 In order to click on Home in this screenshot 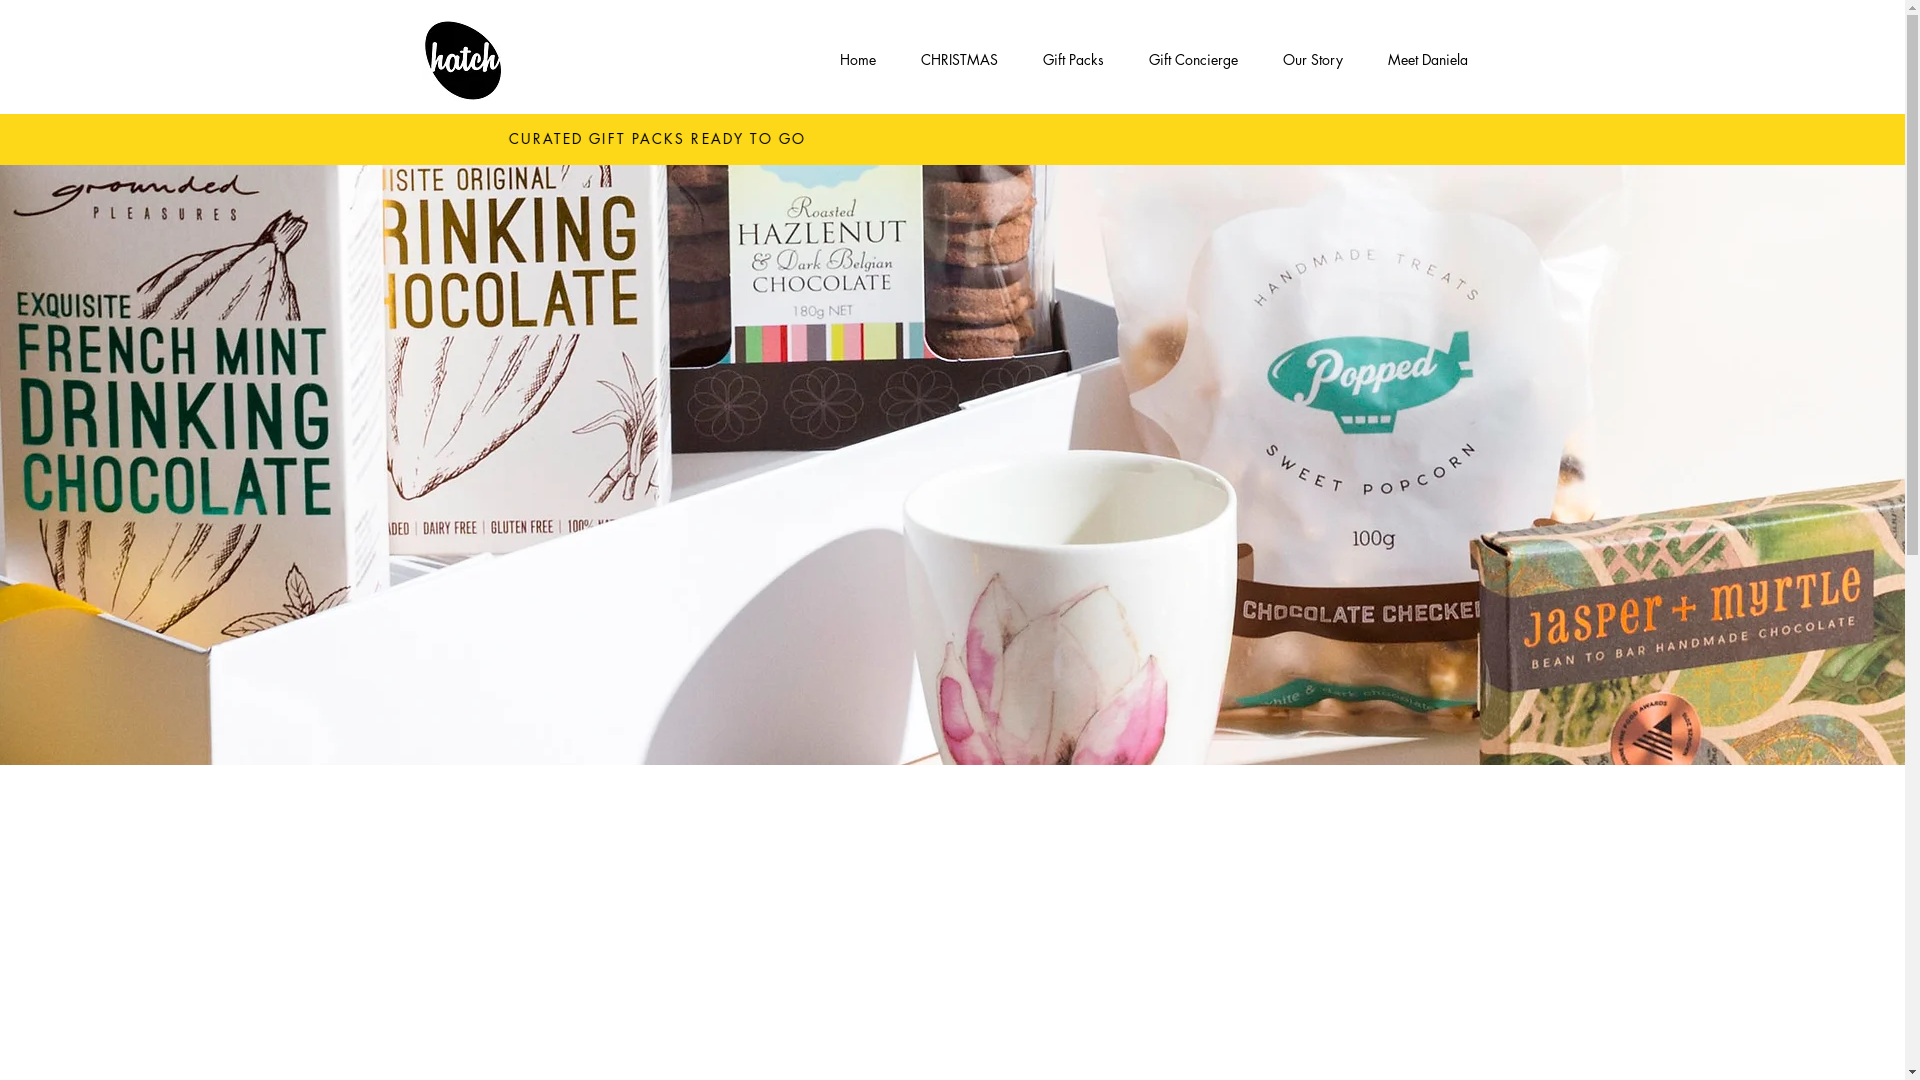, I will do `click(858, 60)`.